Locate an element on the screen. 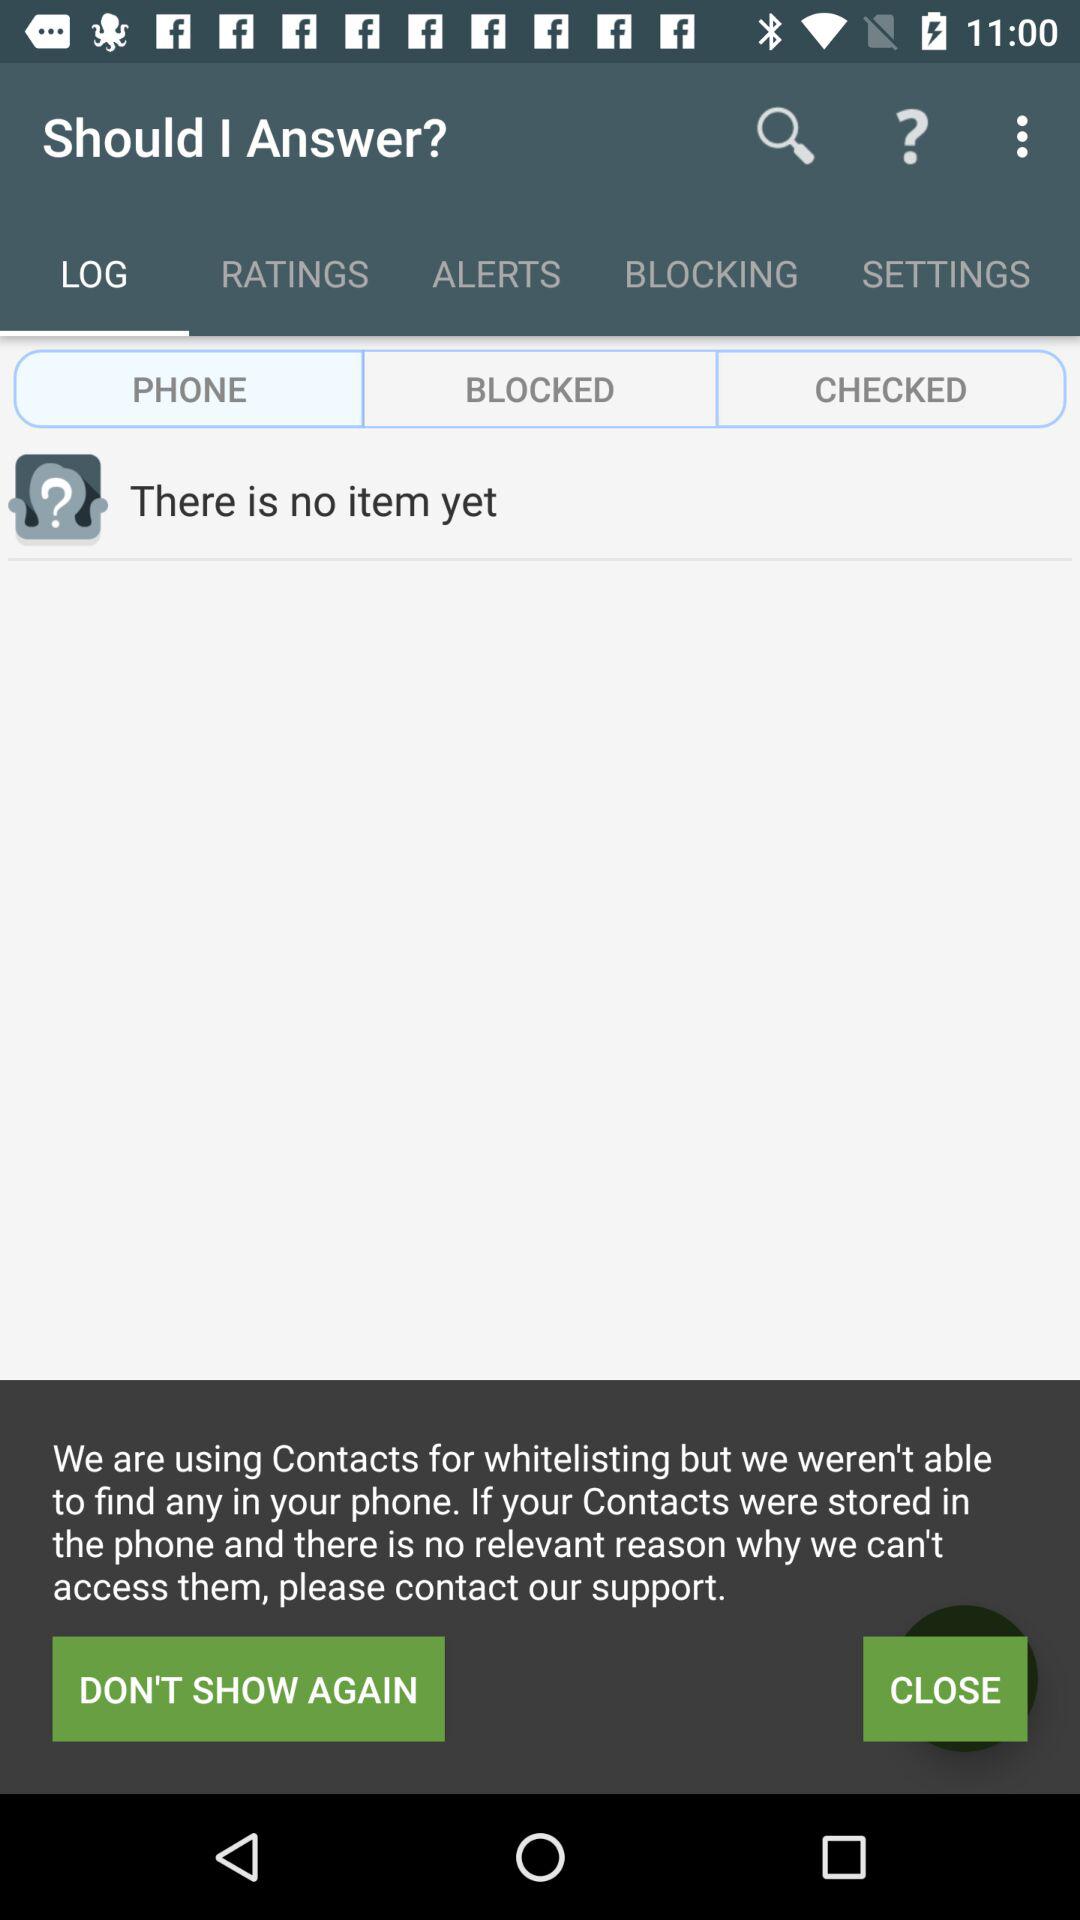 This screenshot has height=1920, width=1080. click item to the right of don t show is located at coordinates (964, 1678).